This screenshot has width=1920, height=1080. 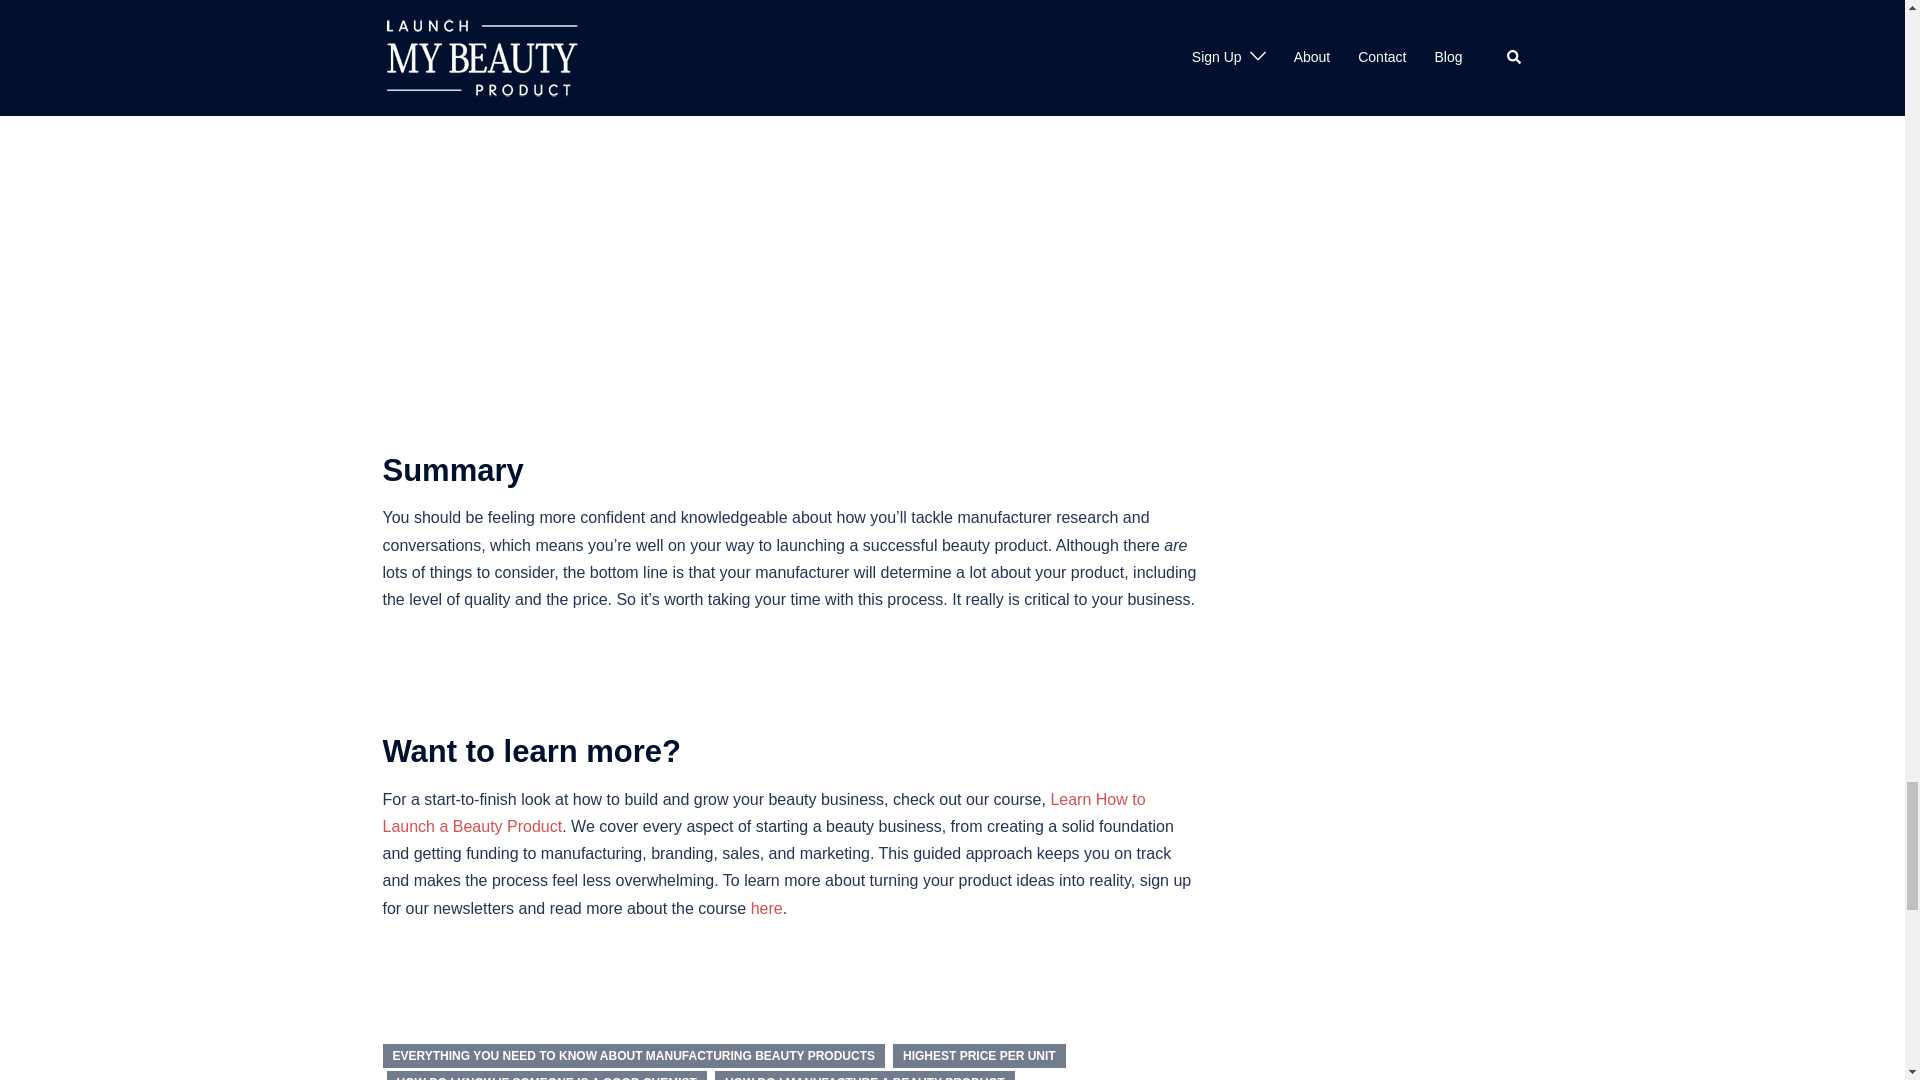 What do you see at coordinates (546, 1076) in the screenshot?
I see `HOW DO I KNOW IF SOMEONE IS A GOOD CHEMIST` at bounding box center [546, 1076].